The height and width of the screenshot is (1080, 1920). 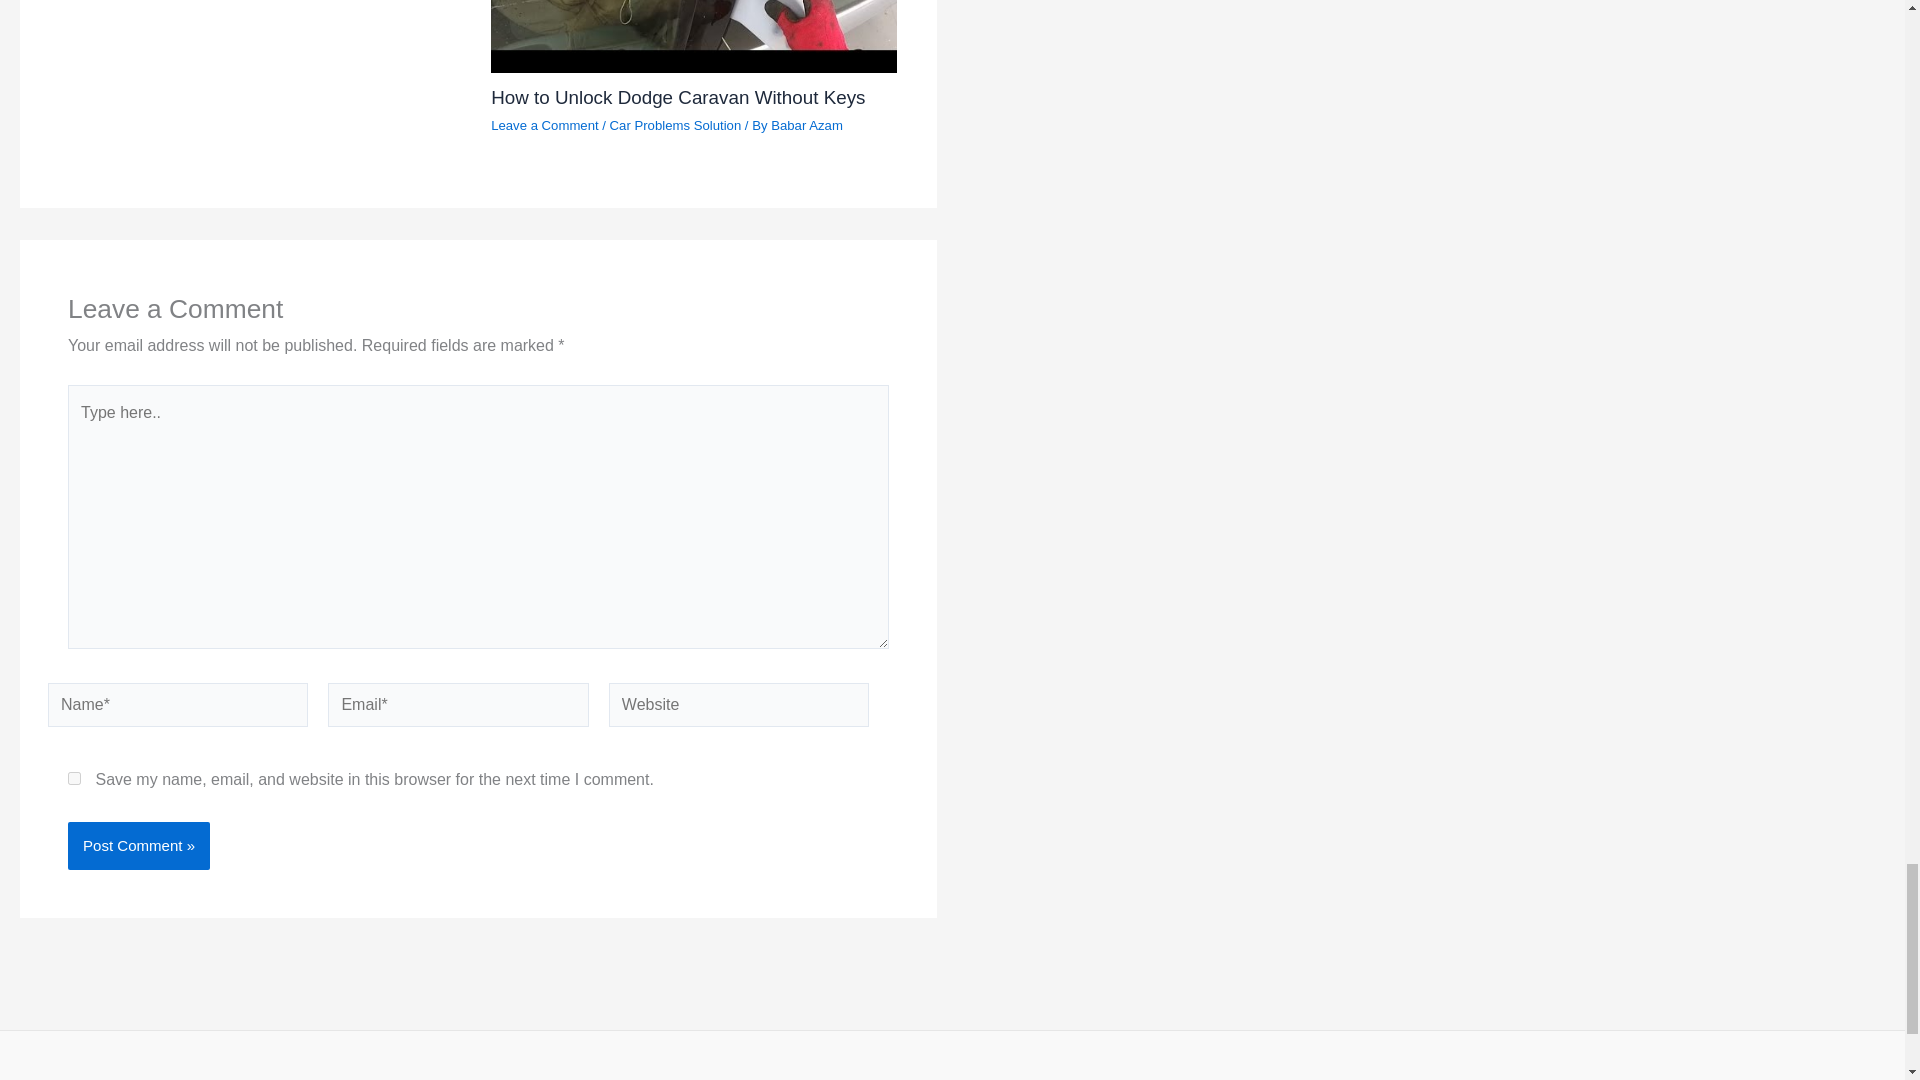 What do you see at coordinates (676, 124) in the screenshot?
I see `Car Problems Solution` at bounding box center [676, 124].